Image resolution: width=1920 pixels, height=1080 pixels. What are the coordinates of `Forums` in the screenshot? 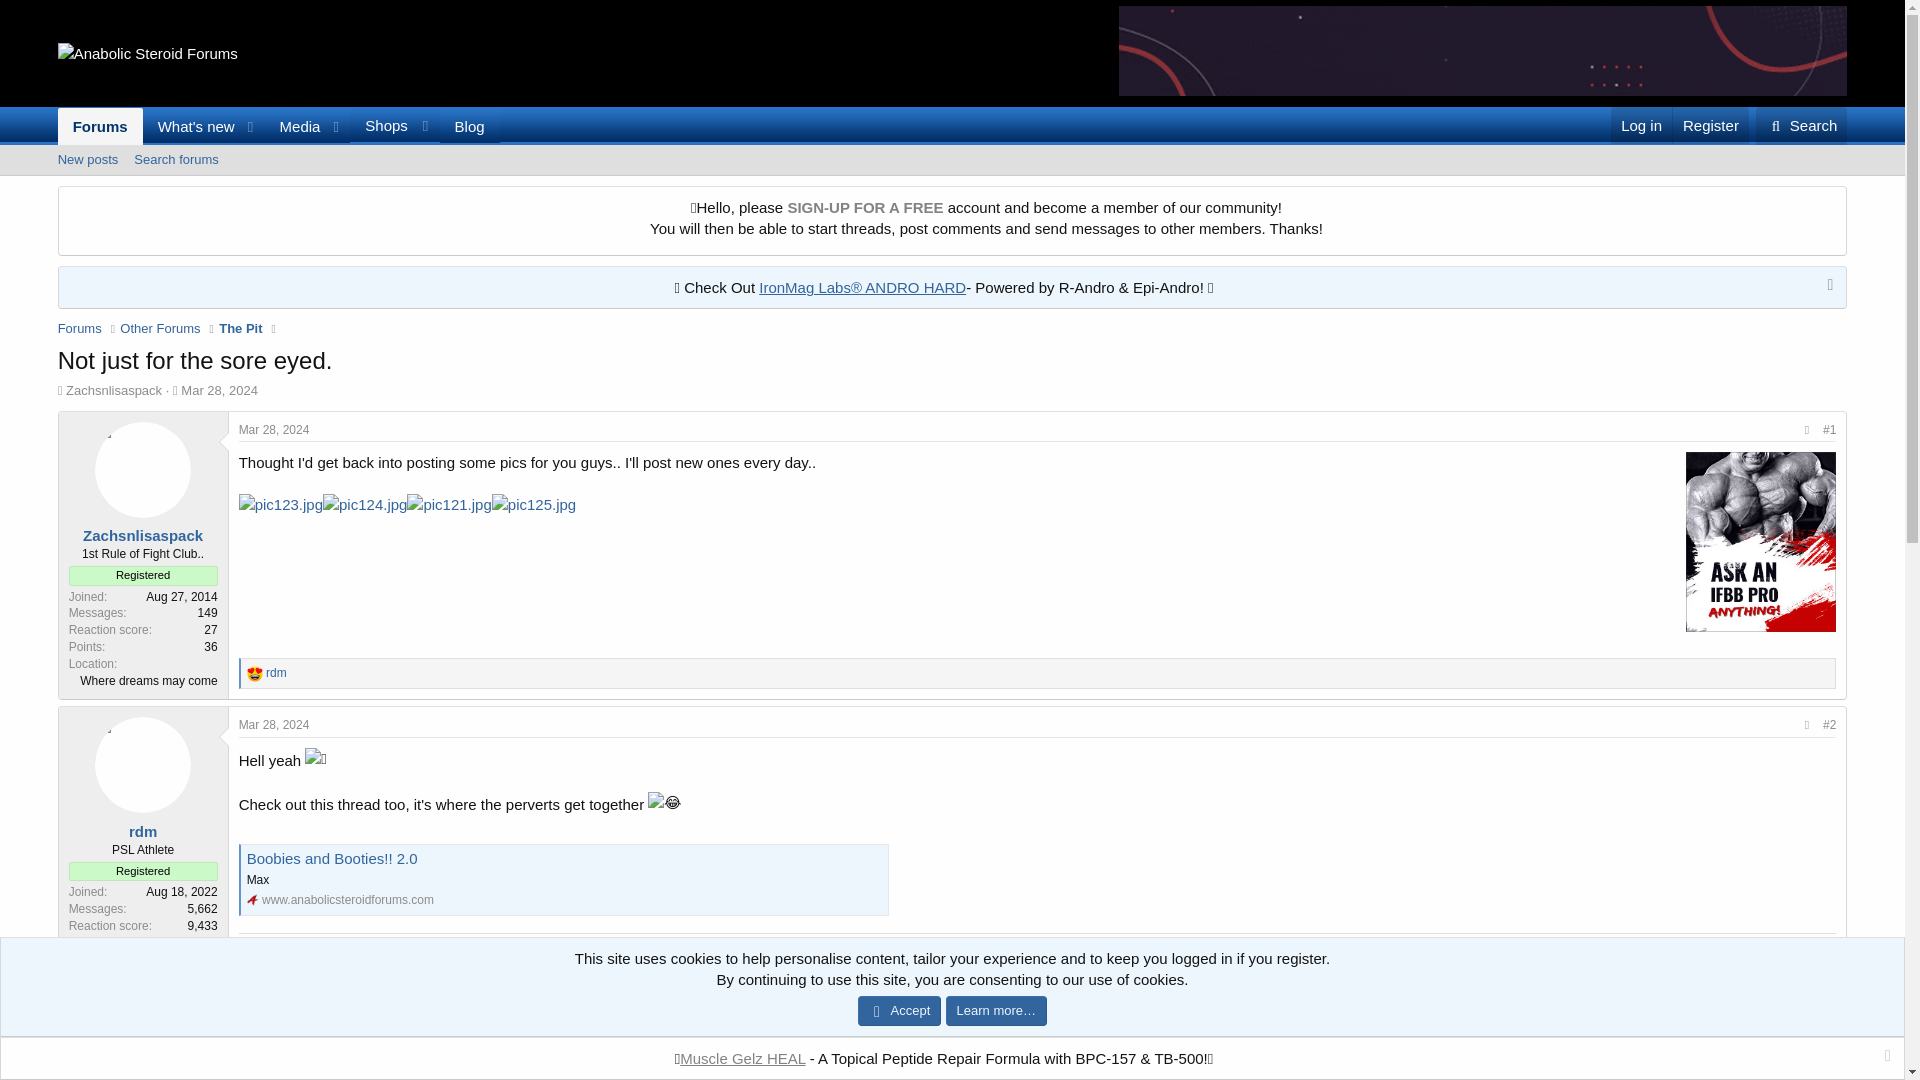 It's located at (100, 126).